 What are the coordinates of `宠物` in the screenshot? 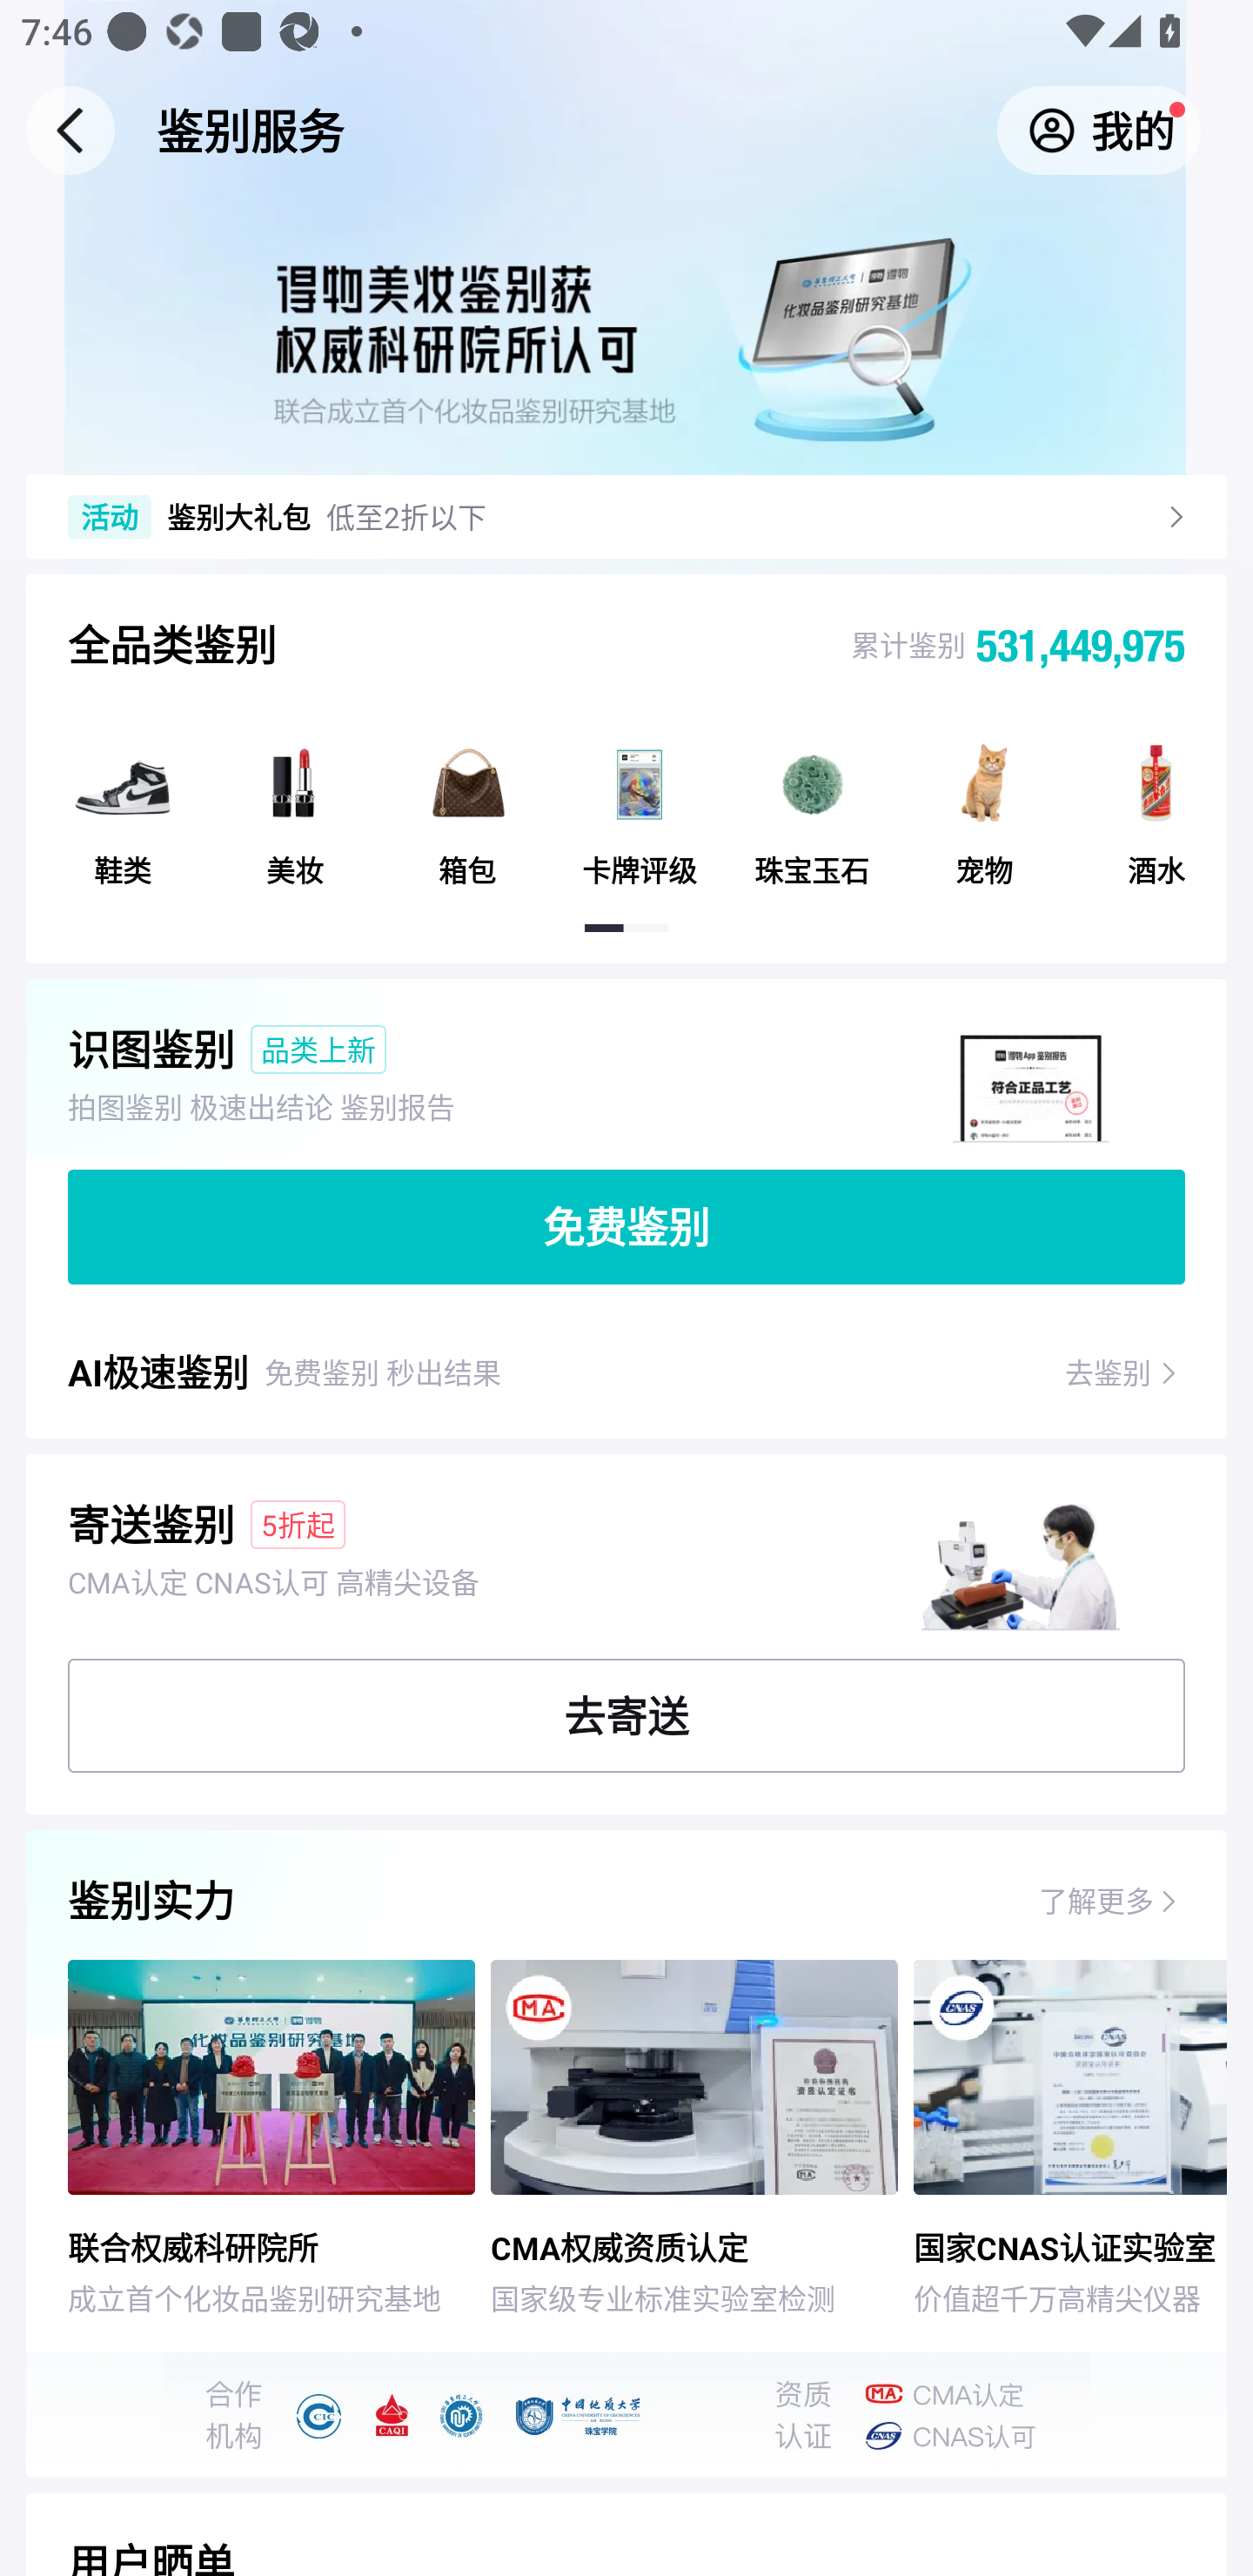 It's located at (983, 802).